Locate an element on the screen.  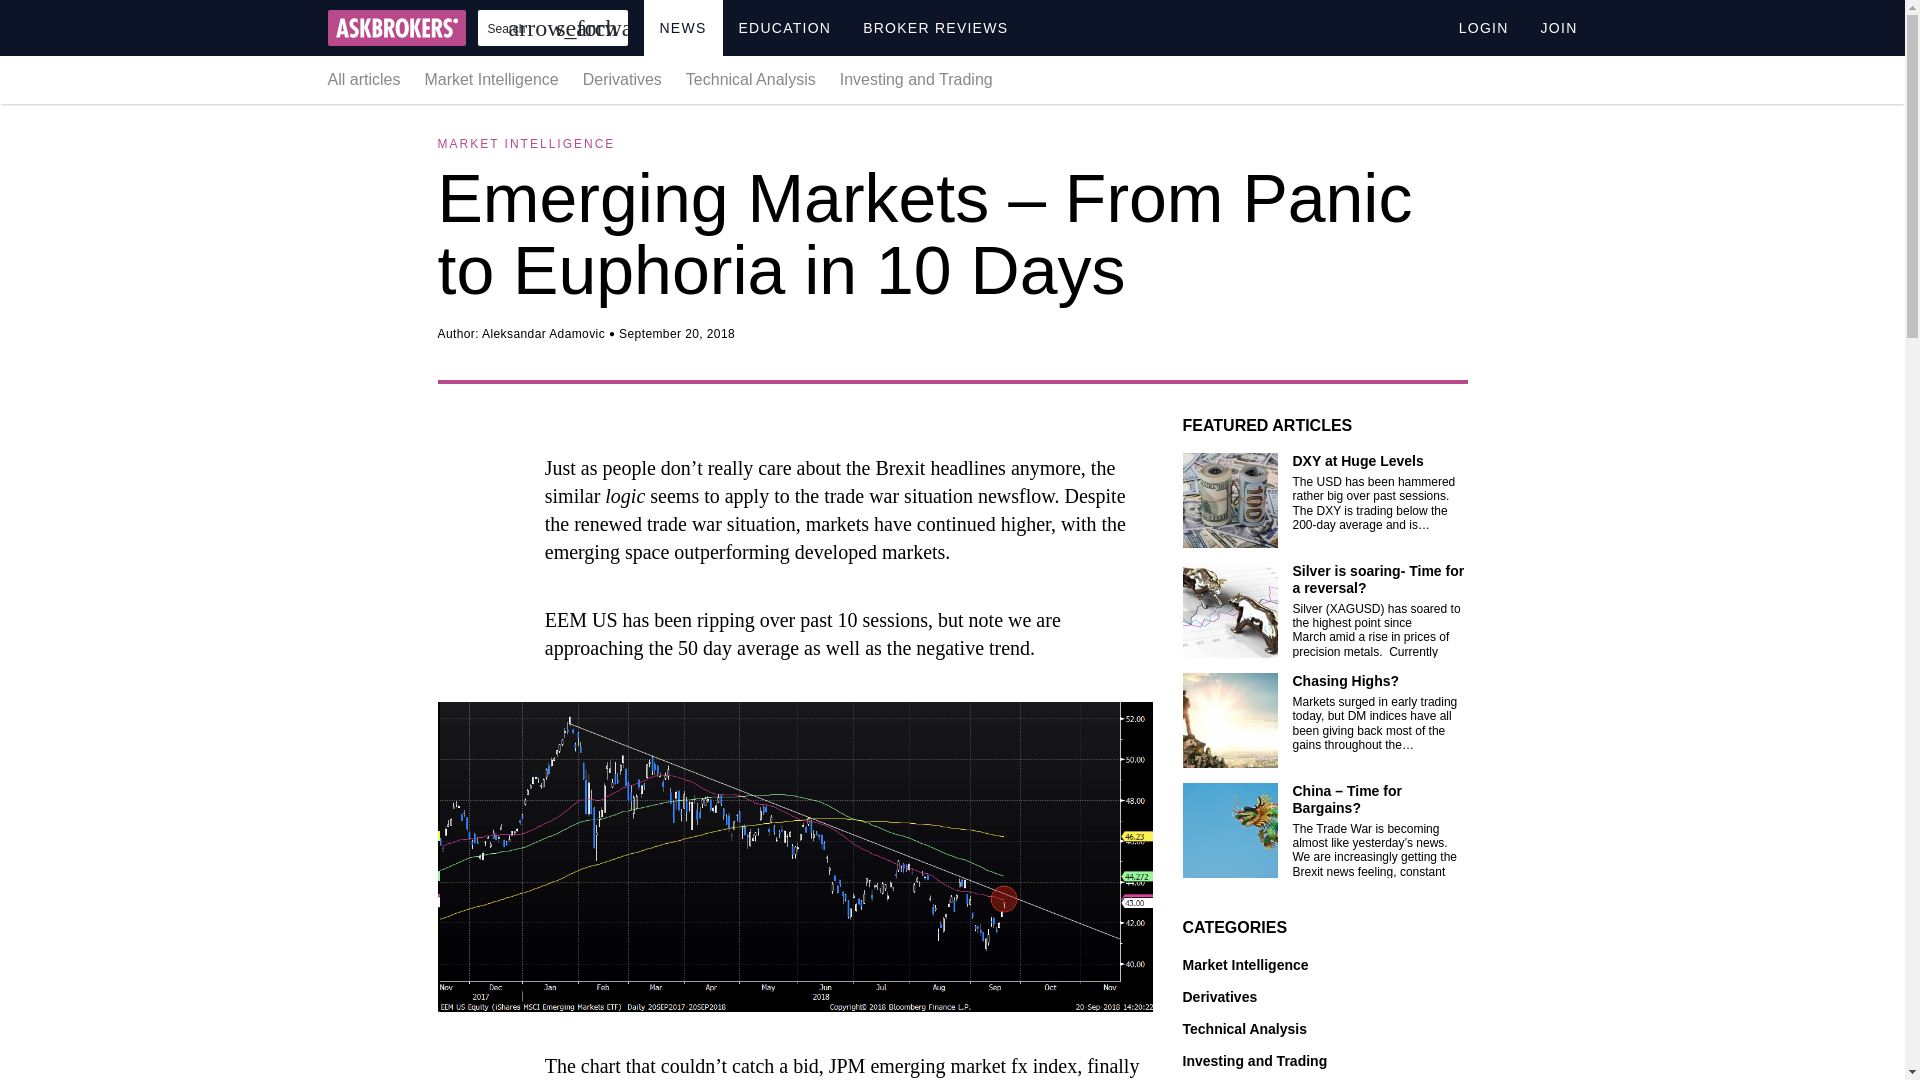
Market Intelligence is located at coordinates (491, 79).